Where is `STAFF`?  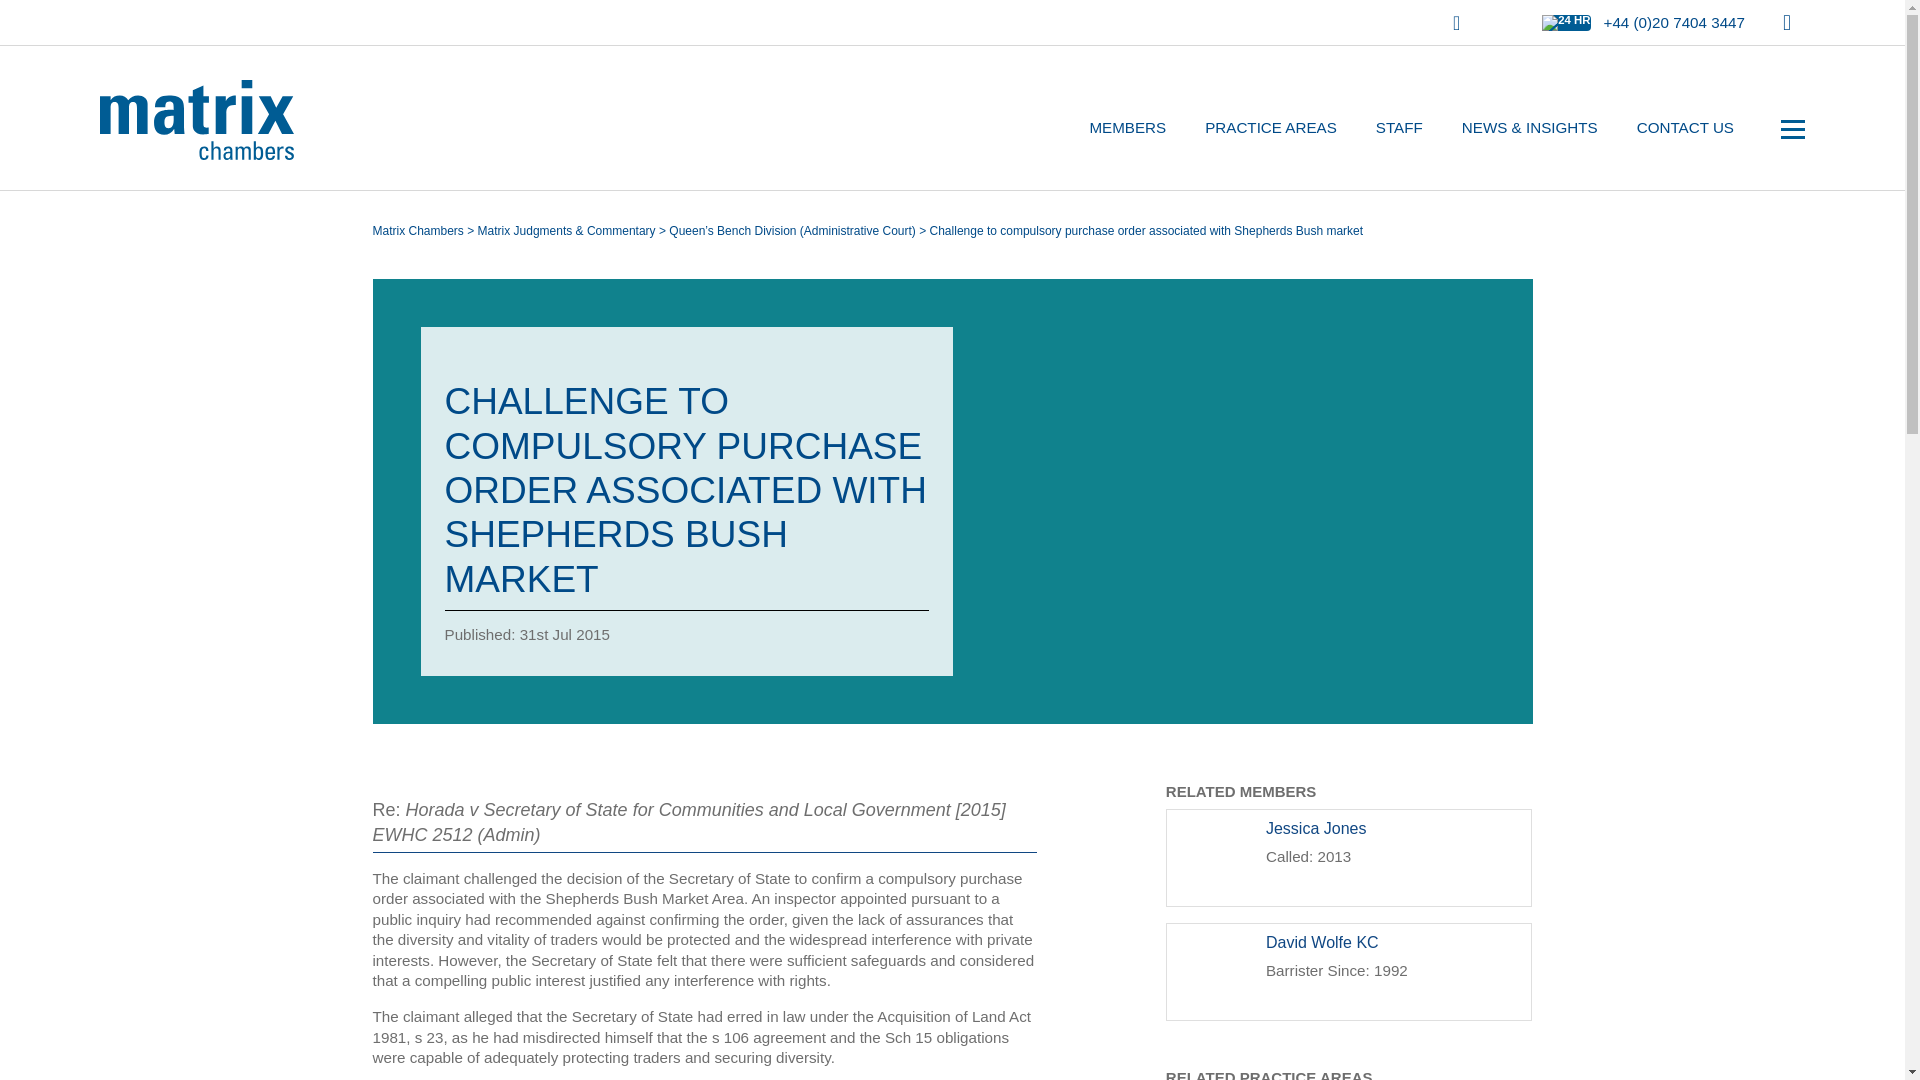
STAFF is located at coordinates (1400, 128).